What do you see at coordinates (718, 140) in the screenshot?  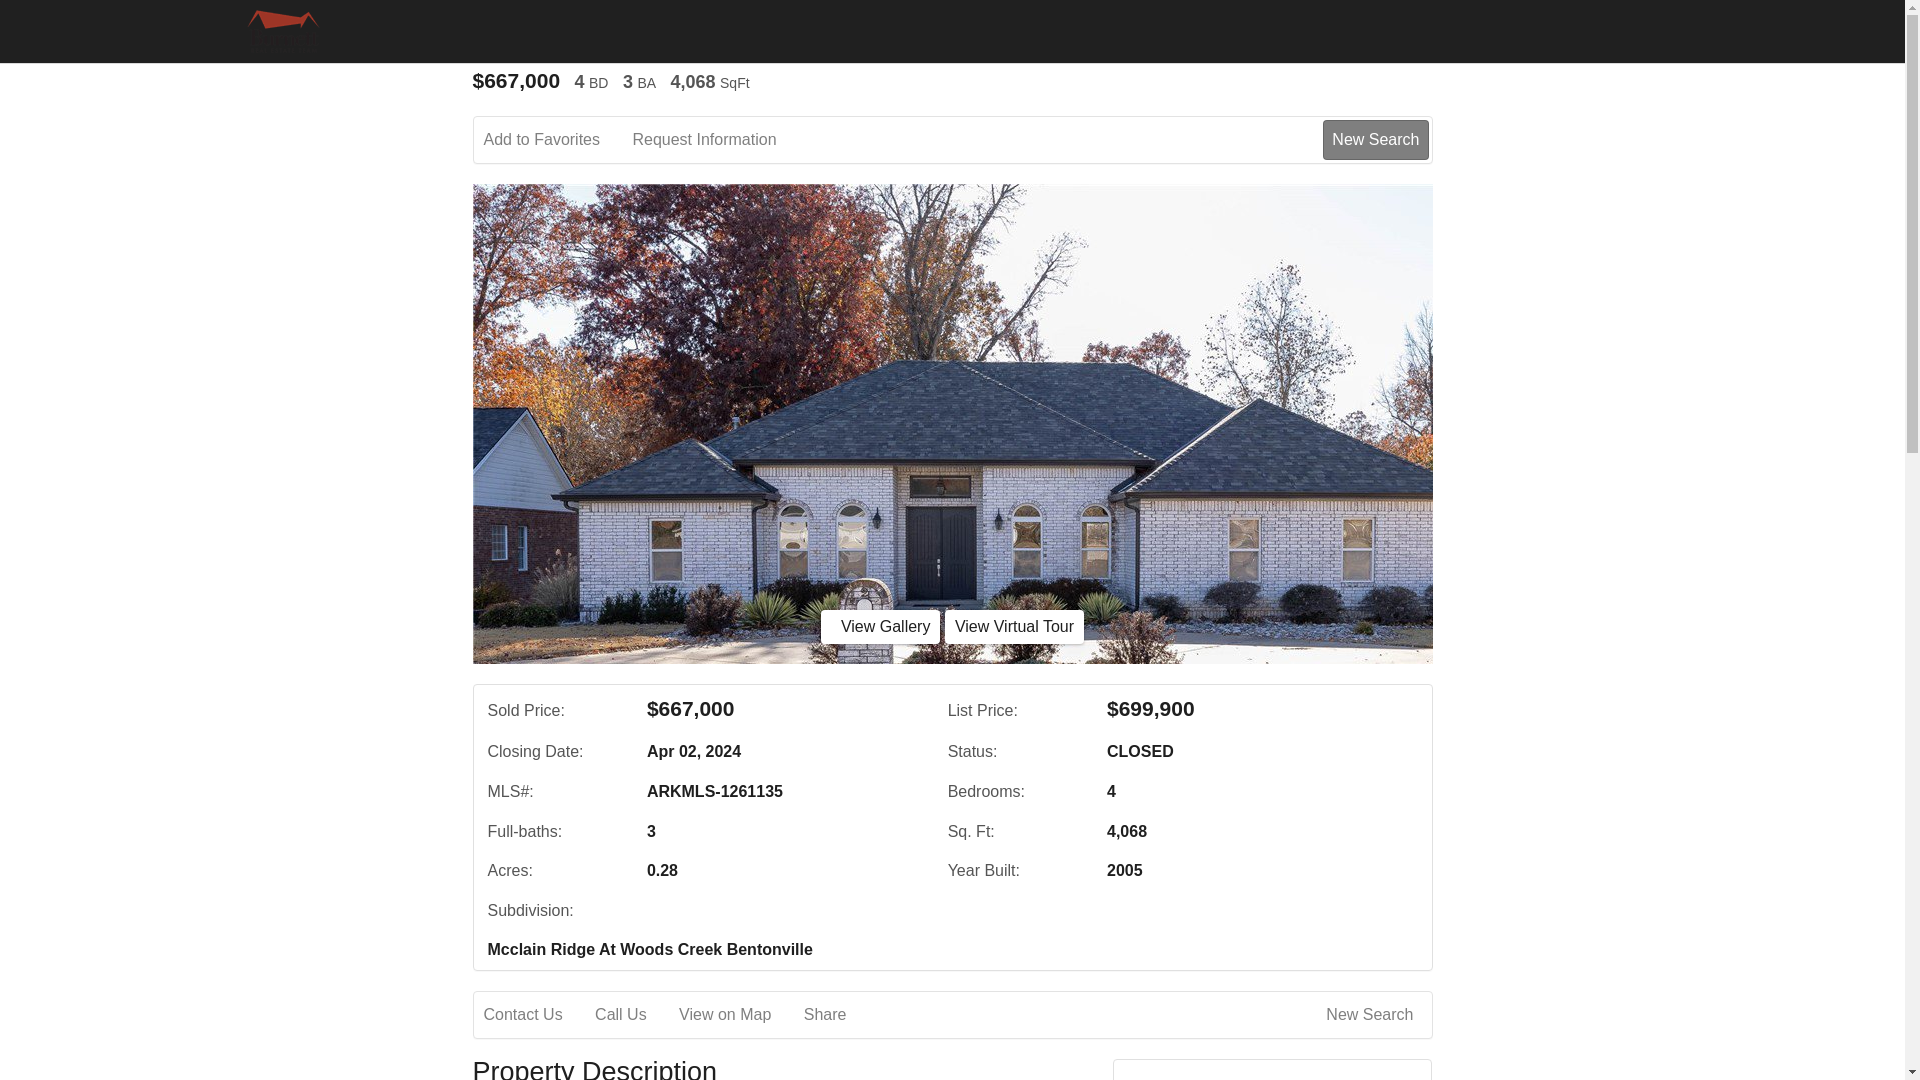 I see `Request Information` at bounding box center [718, 140].